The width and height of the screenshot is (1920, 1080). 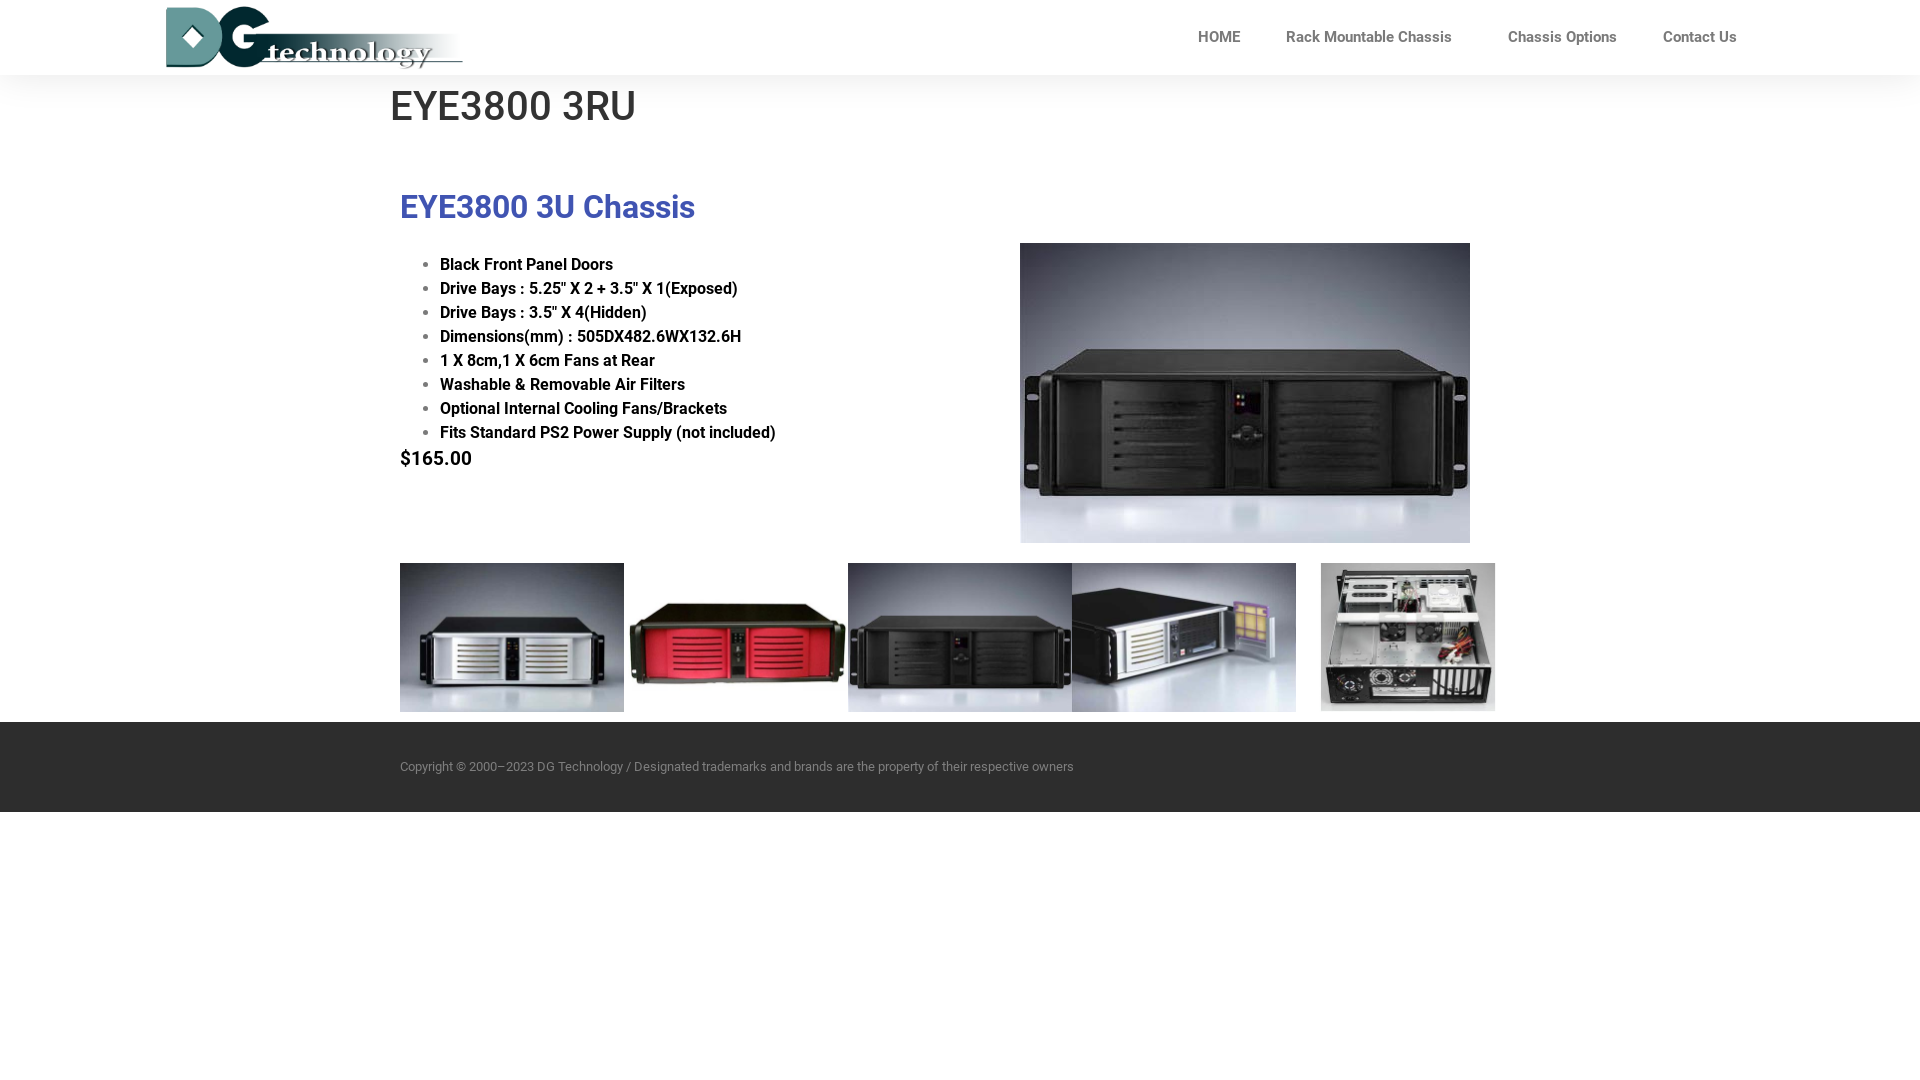 I want to click on Rack Mountable Chassis, so click(x=1374, y=37).